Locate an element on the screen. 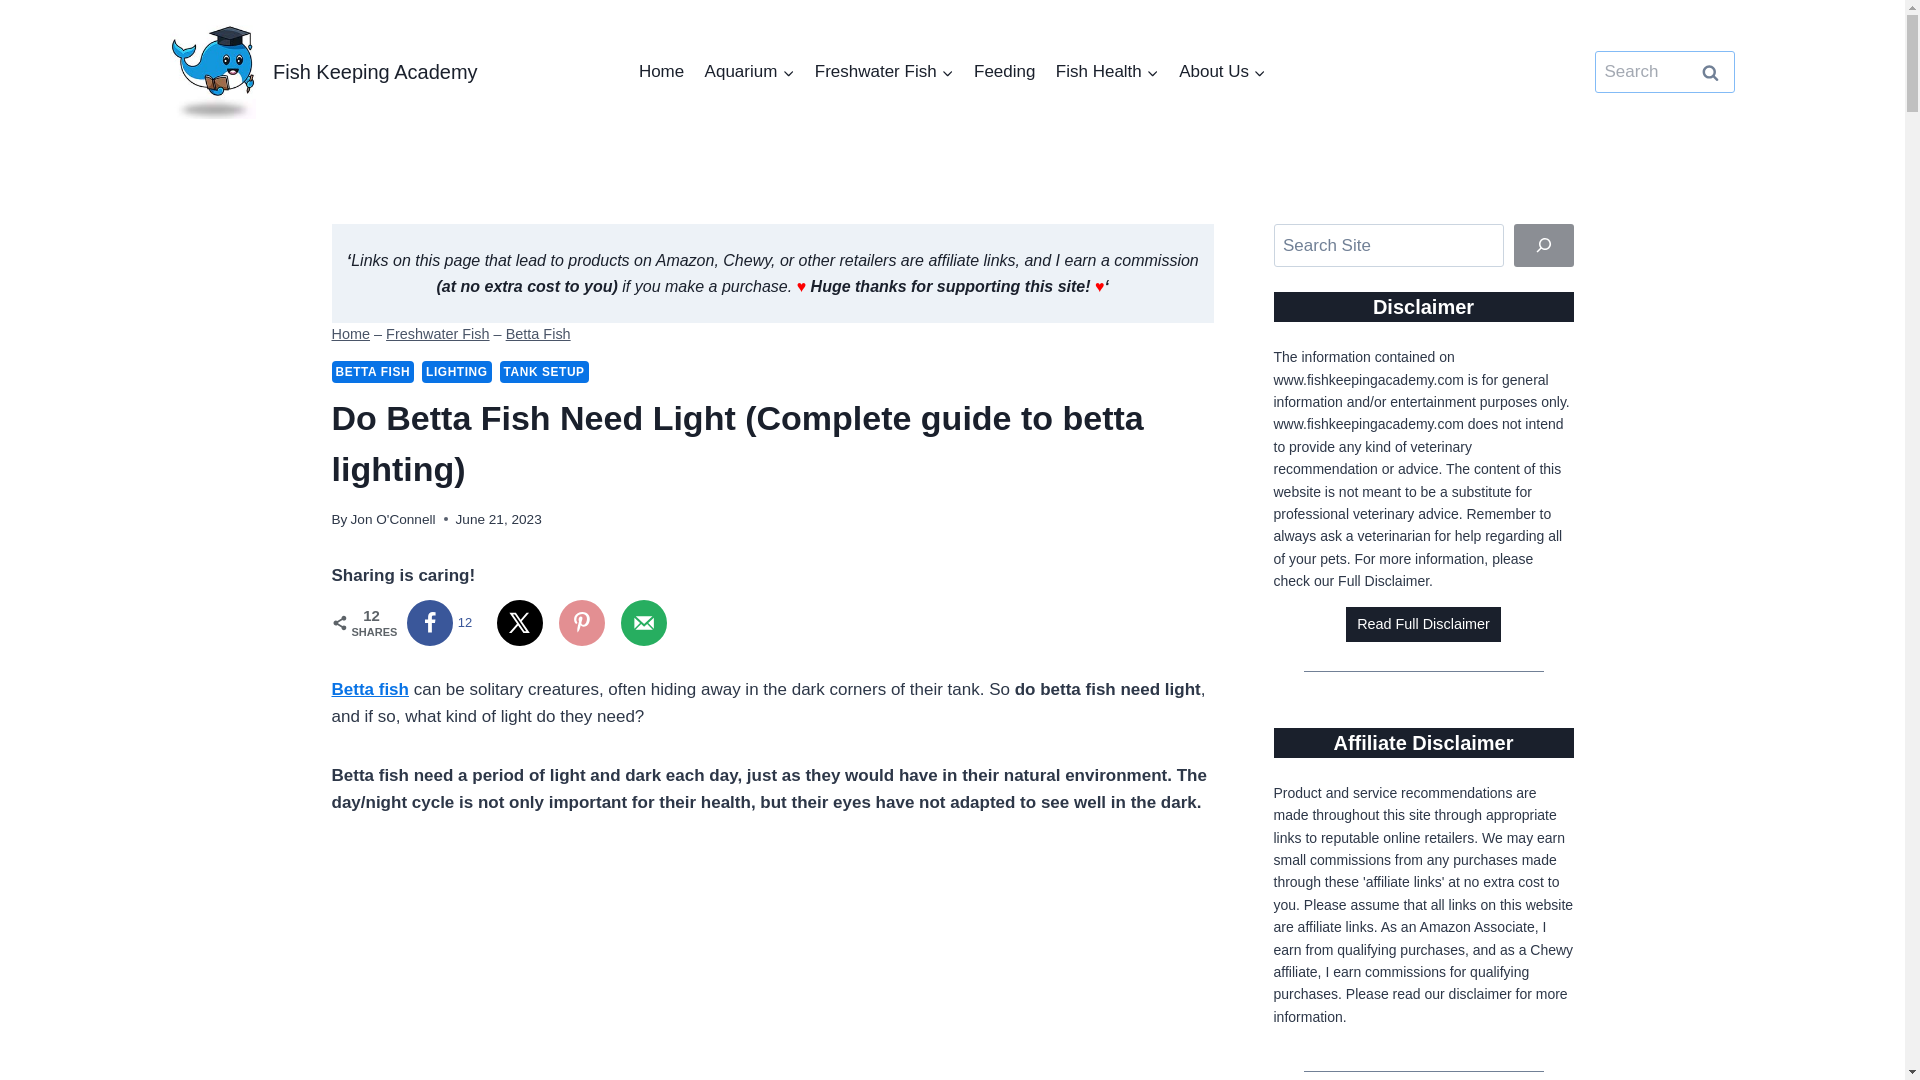 The height and width of the screenshot is (1080, 1920). Home is located at coordinates (351, 334).